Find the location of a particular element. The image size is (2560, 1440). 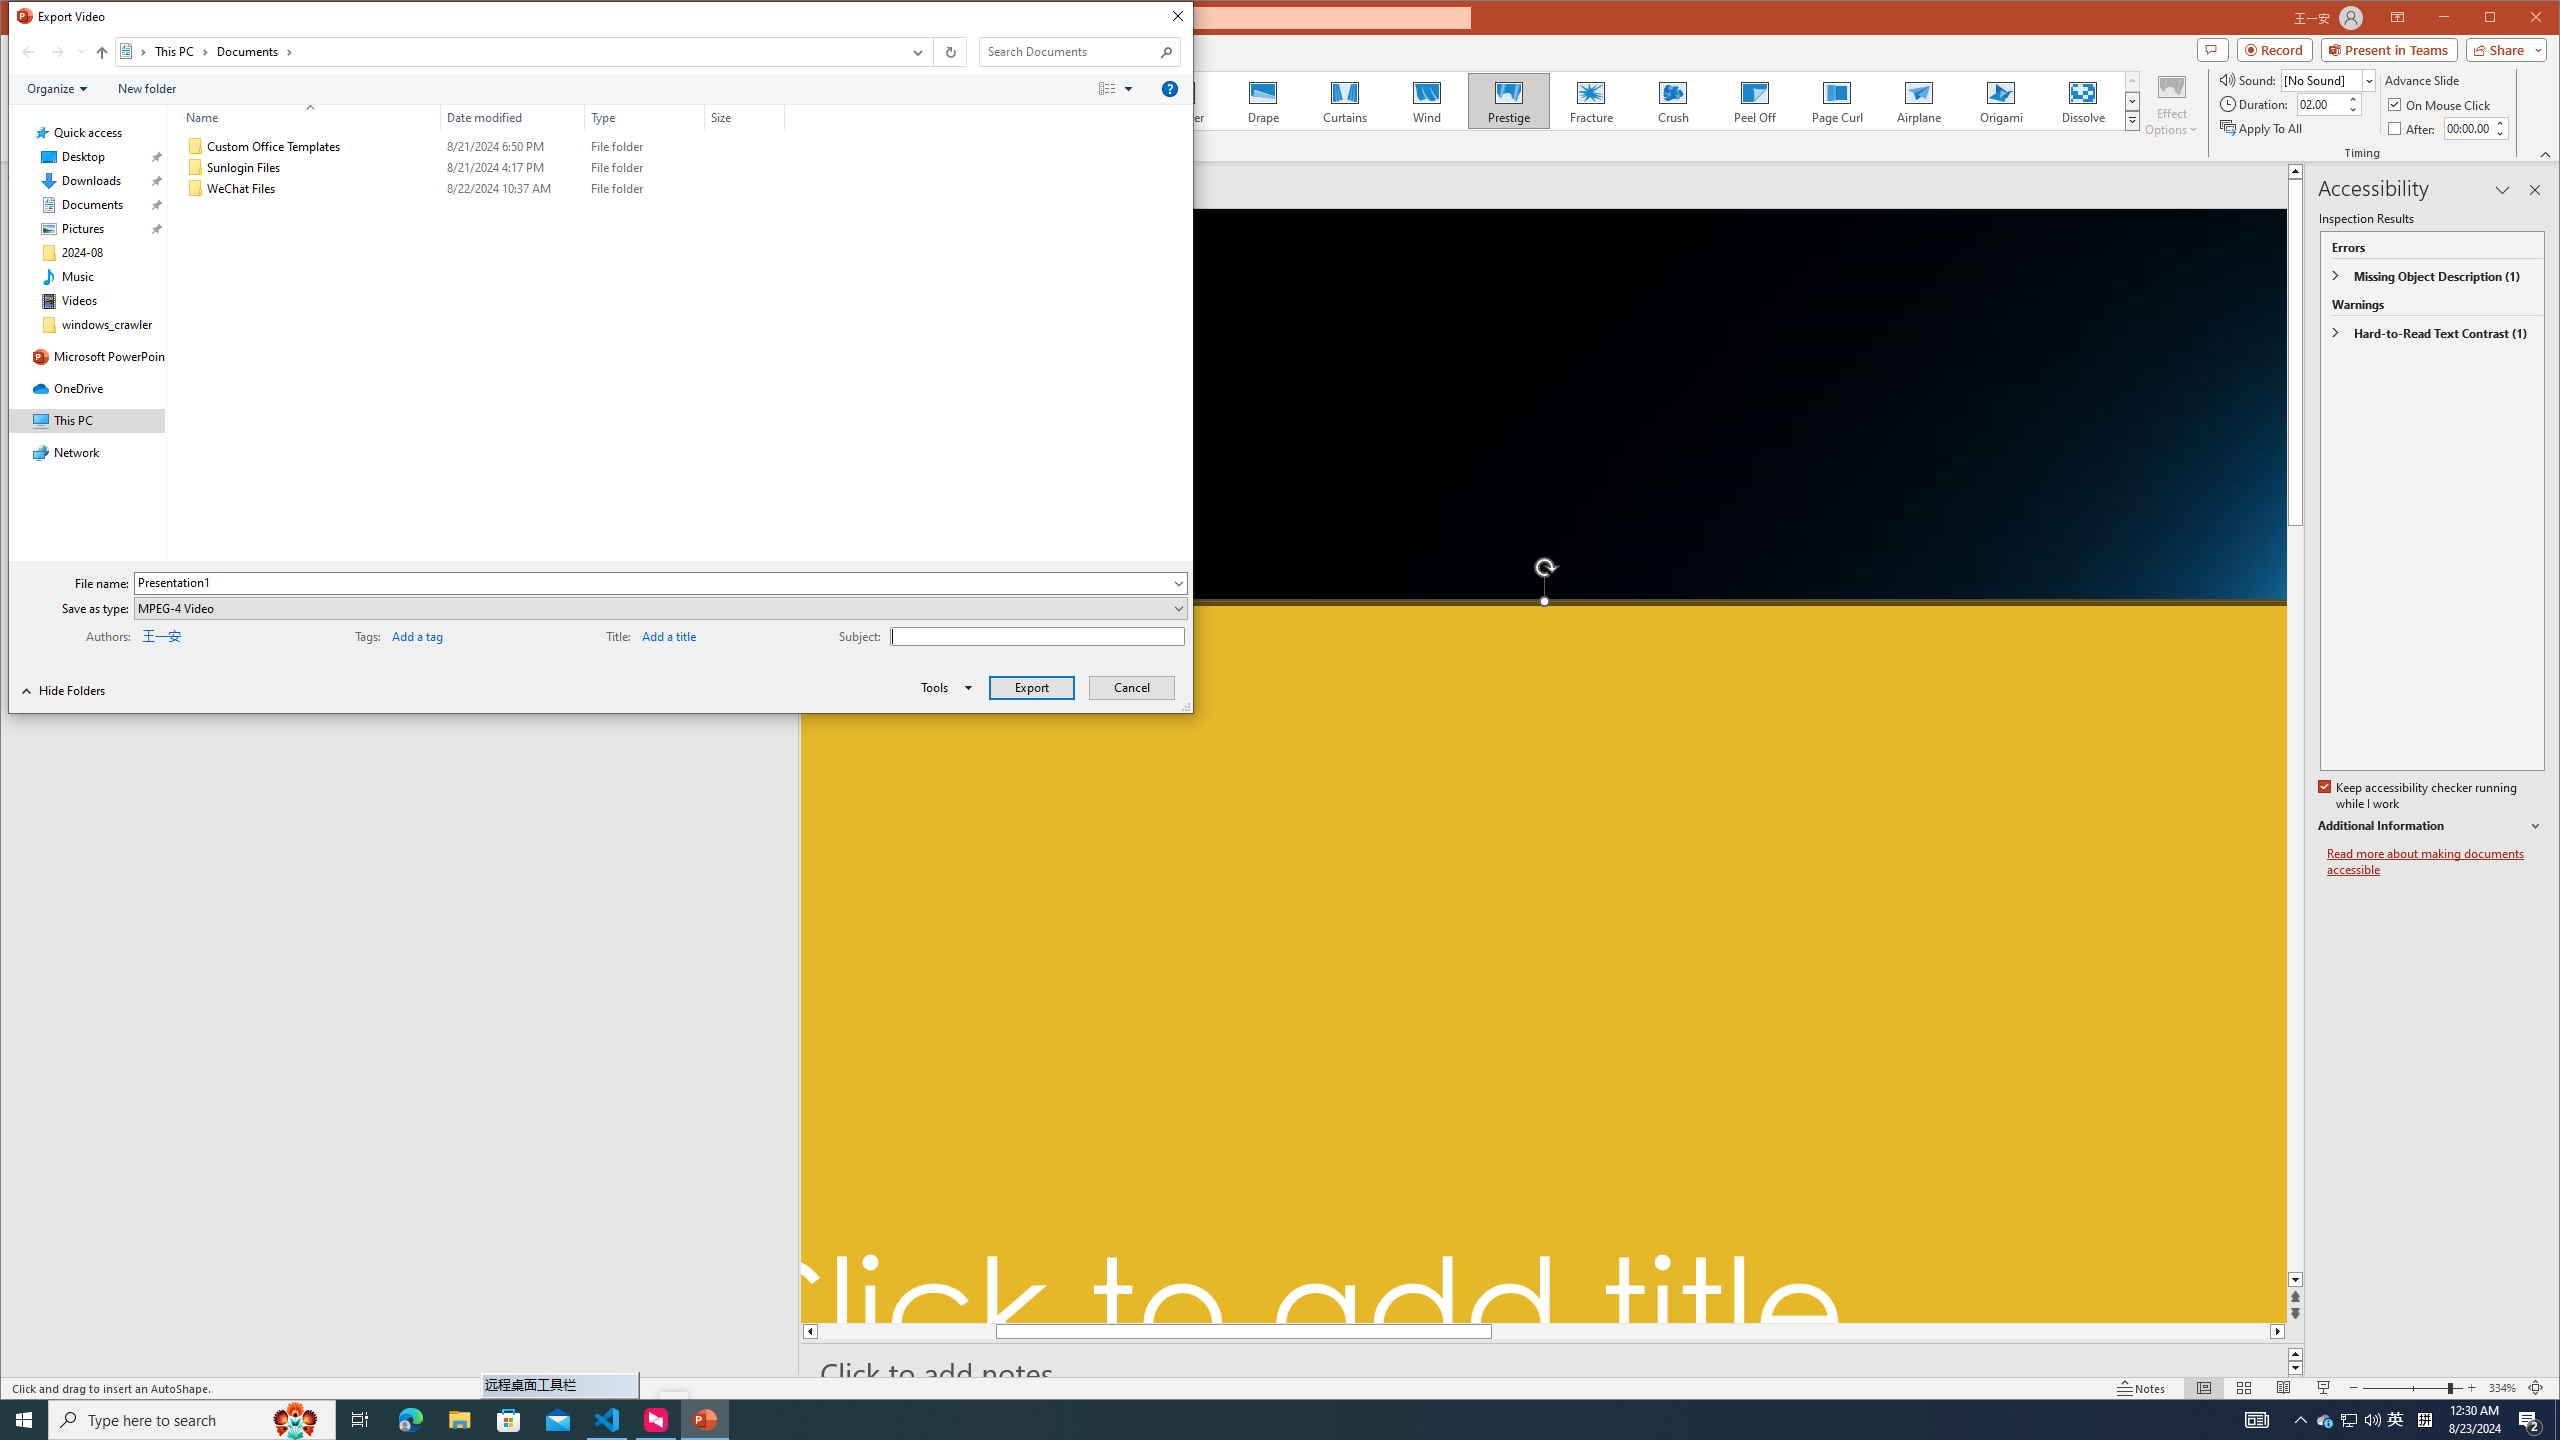

Address band toolbar is located at coordinates (933, 52).